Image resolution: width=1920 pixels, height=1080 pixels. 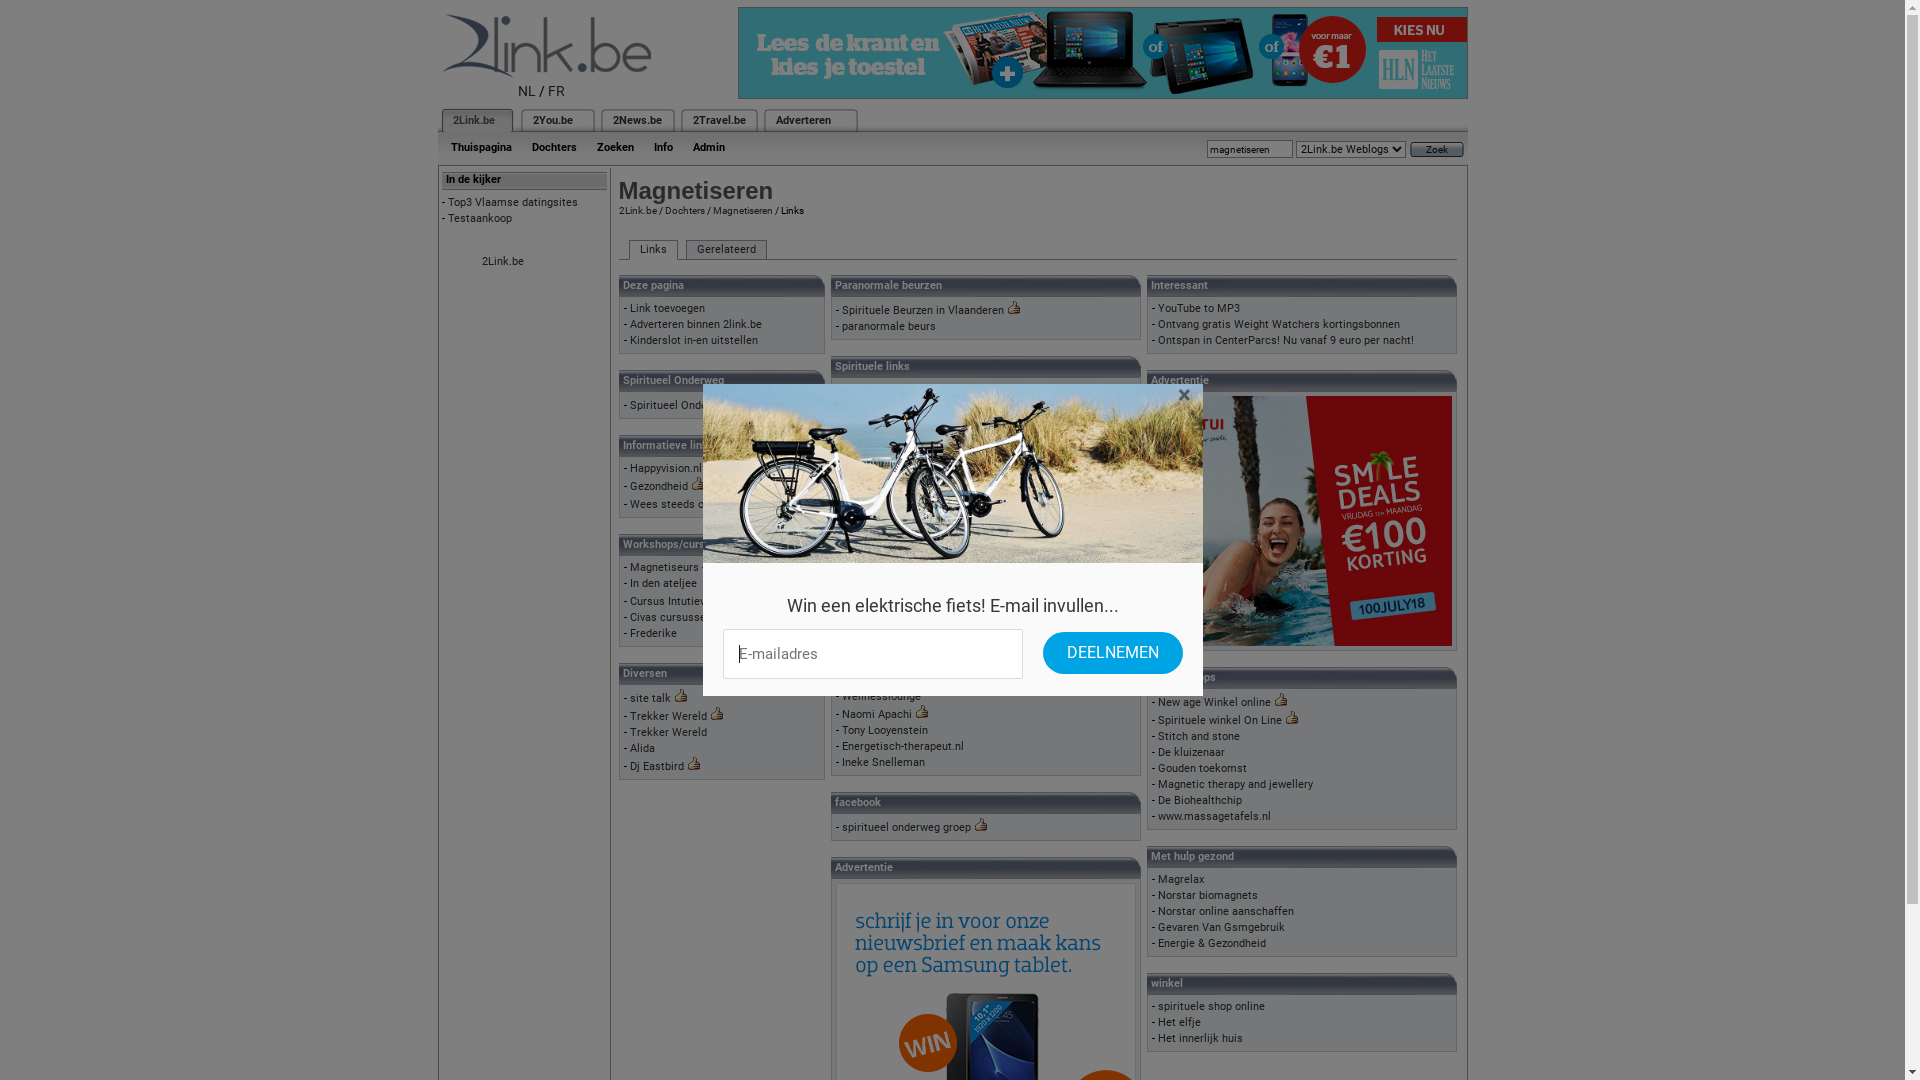 What do you see at coordinates (642, 748) in the screenshot?
I see `Alida` at bounding box center [642, 748].